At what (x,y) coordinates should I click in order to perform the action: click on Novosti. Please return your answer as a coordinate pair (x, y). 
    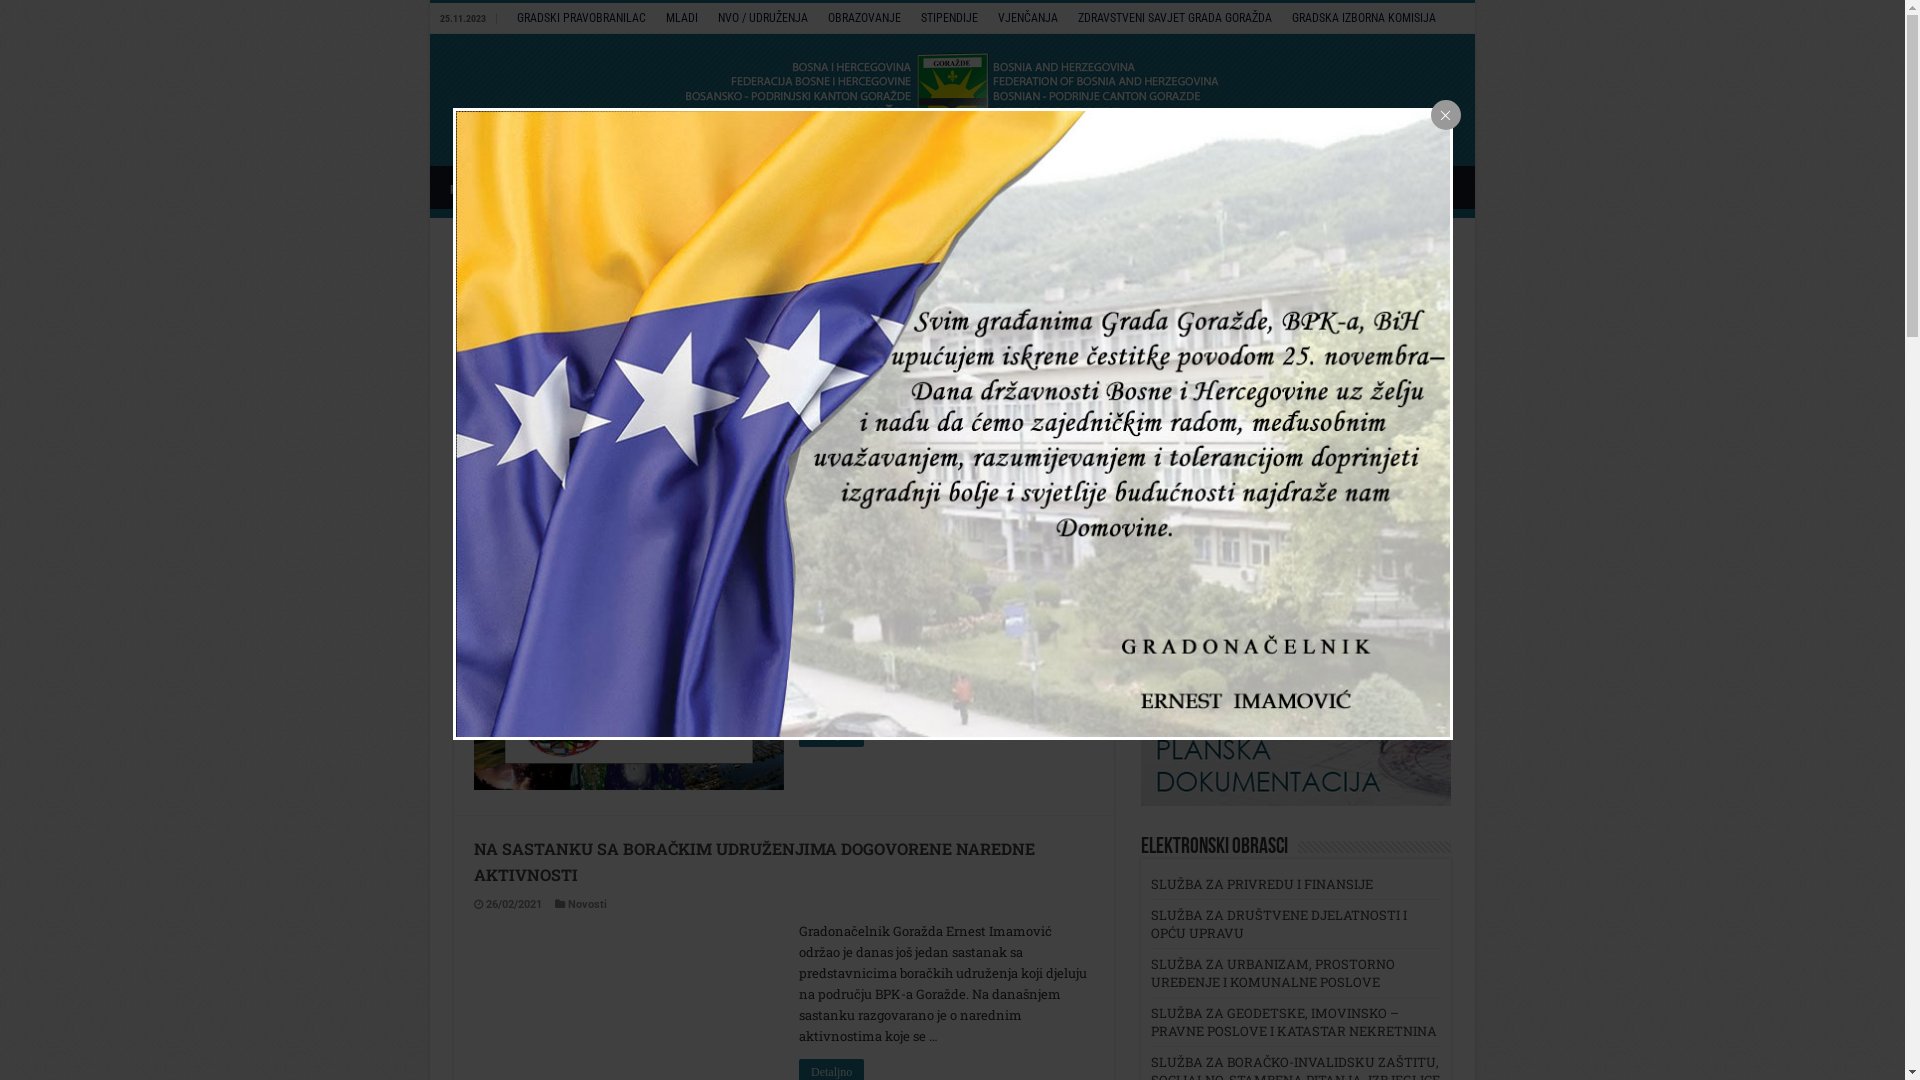
    Looking at the image, I should click on (588, 904).